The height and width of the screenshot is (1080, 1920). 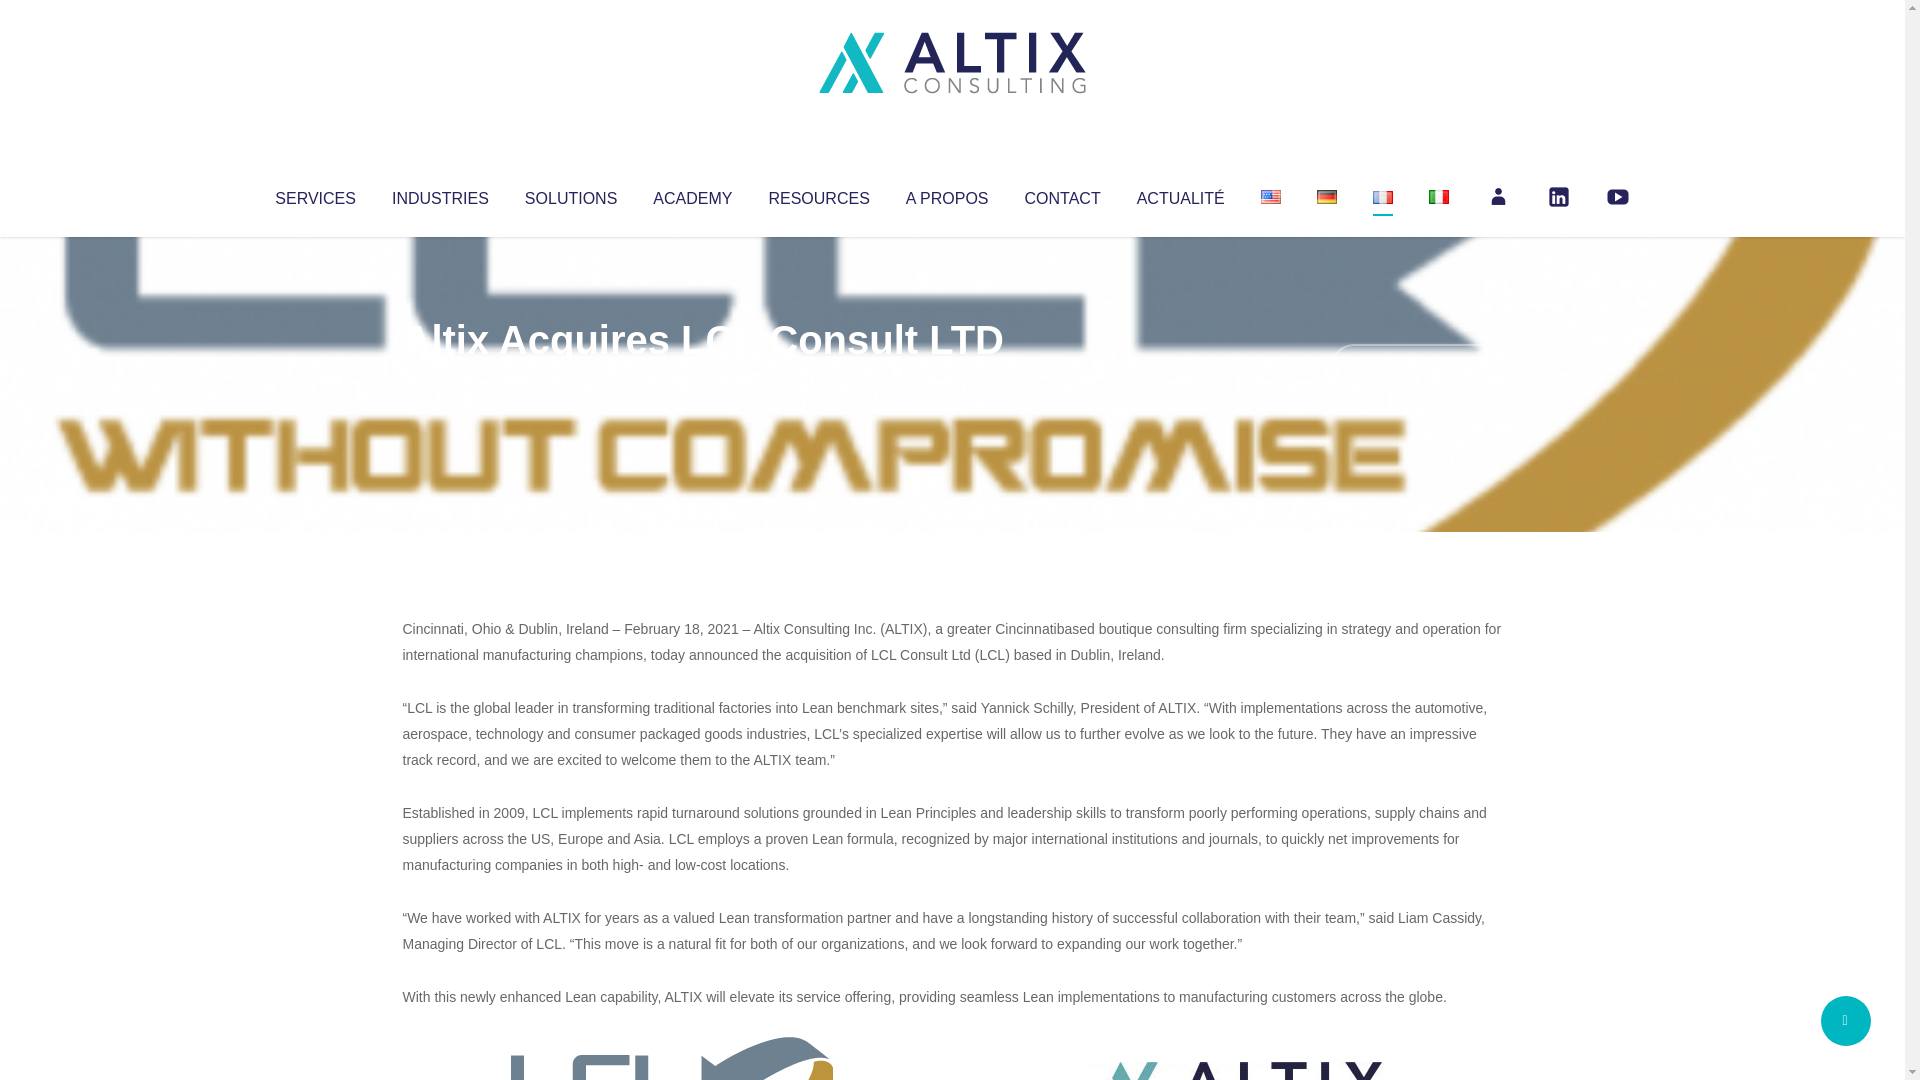 What do you see at coordinates (692, 194) in the screenshot?
I see `ACADEMY` at bounding box center [692, 194].